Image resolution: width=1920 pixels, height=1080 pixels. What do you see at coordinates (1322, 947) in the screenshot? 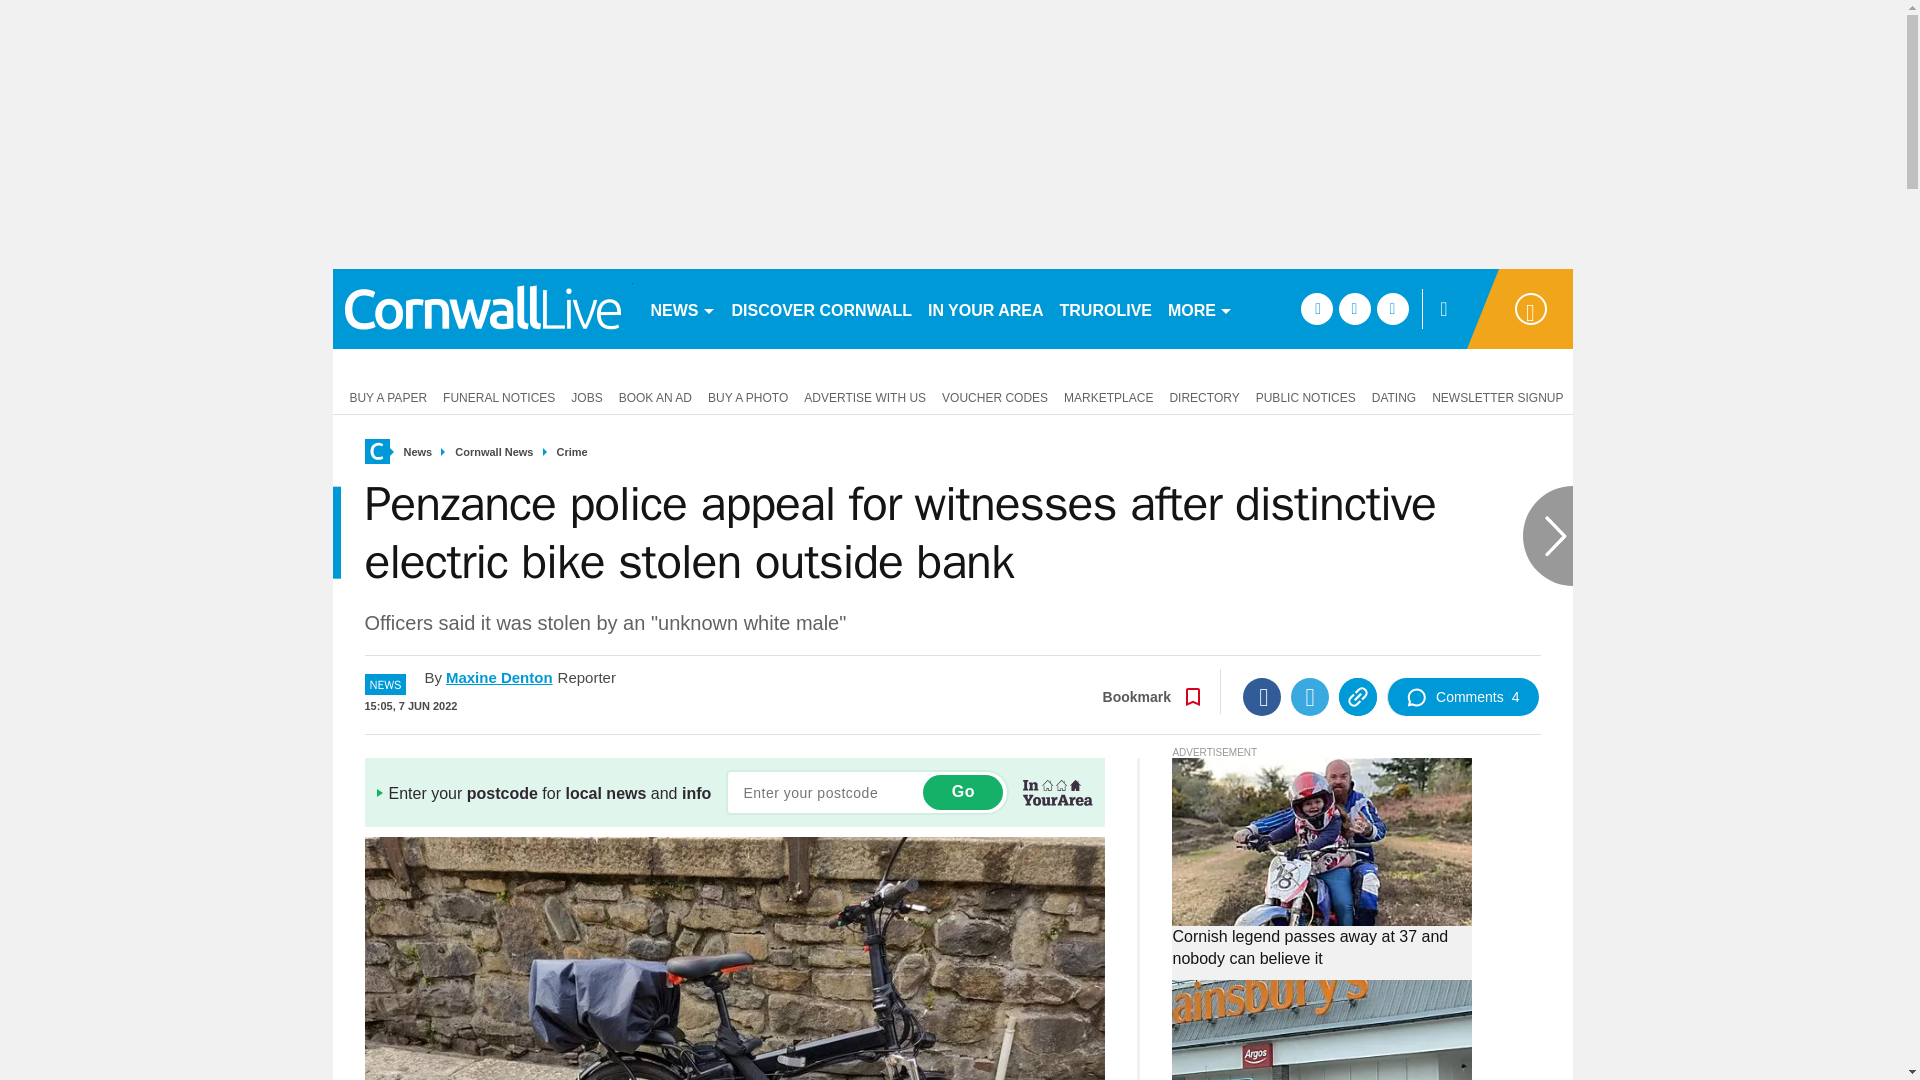
I see `Cornish legend passes away at 37 and nobody can believe it` at bounding box center [1322, 947].